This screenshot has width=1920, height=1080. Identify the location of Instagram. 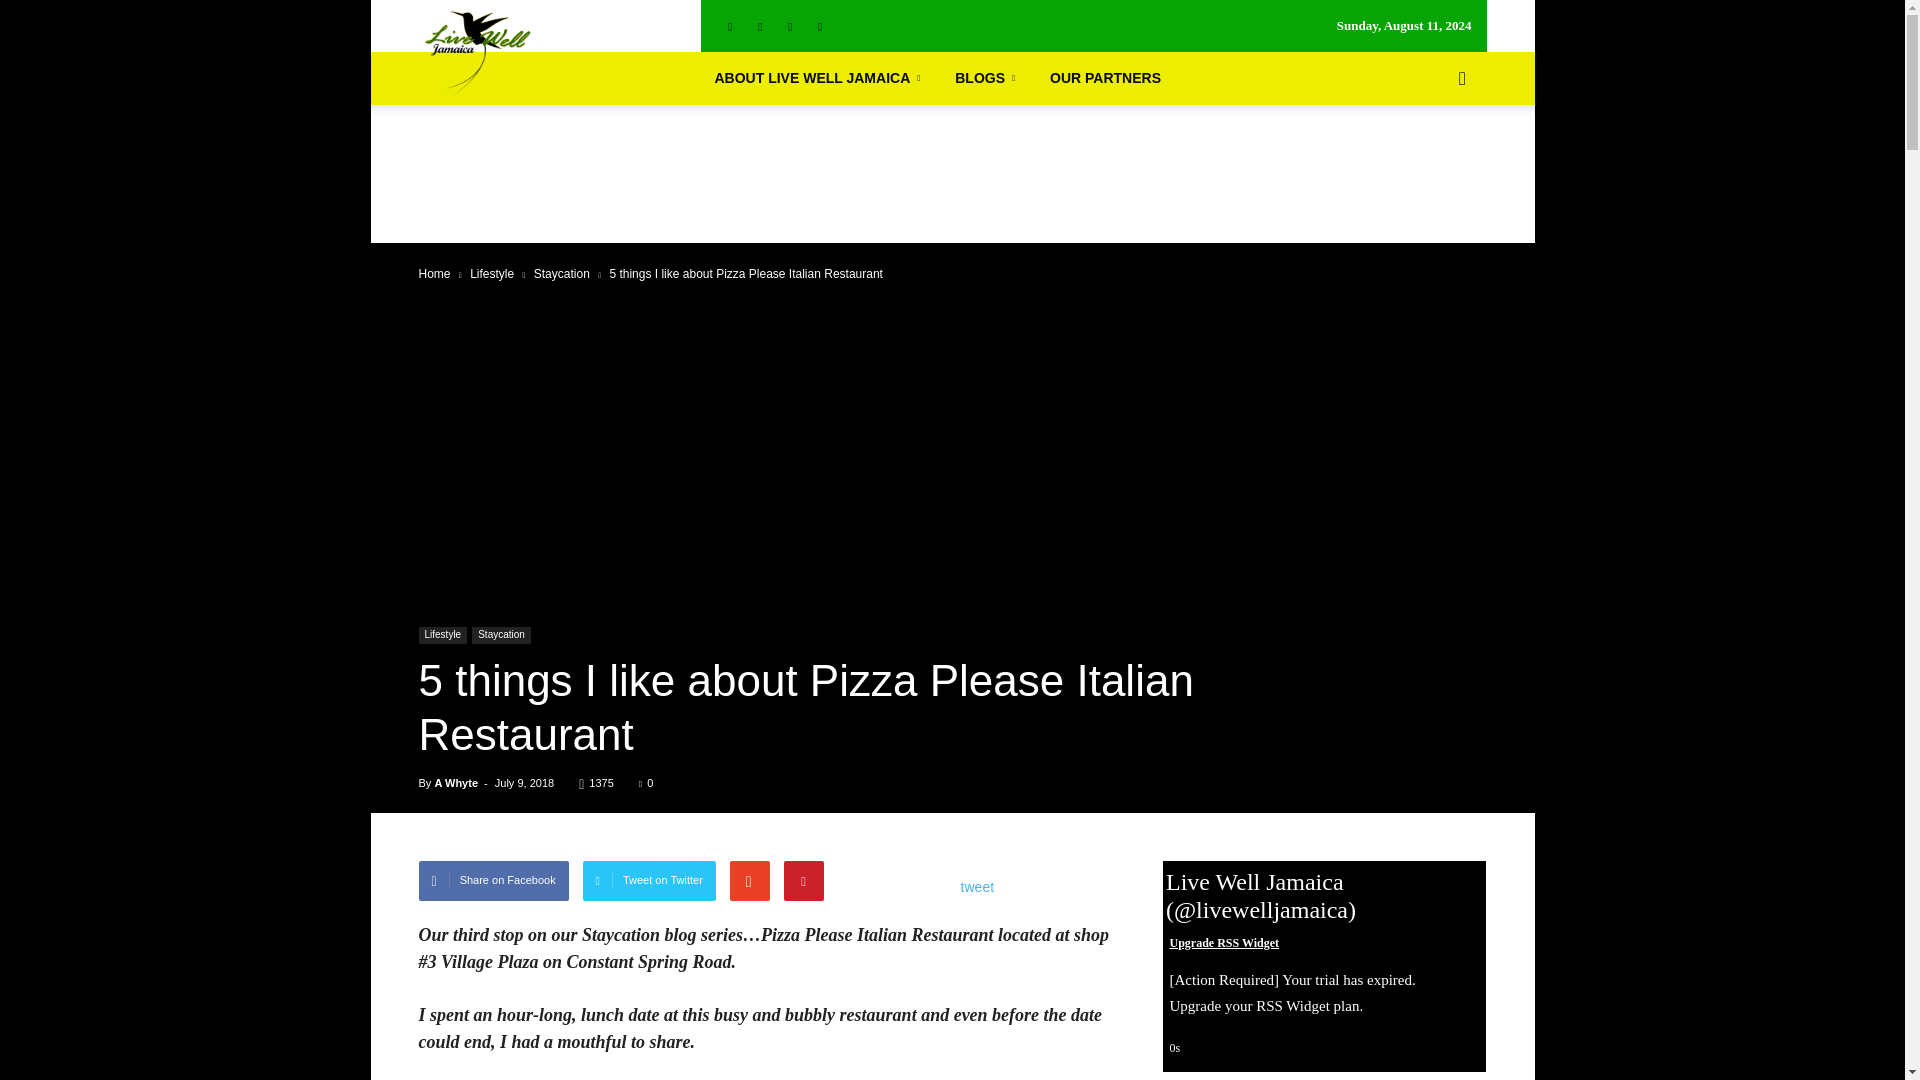
(760, 26).